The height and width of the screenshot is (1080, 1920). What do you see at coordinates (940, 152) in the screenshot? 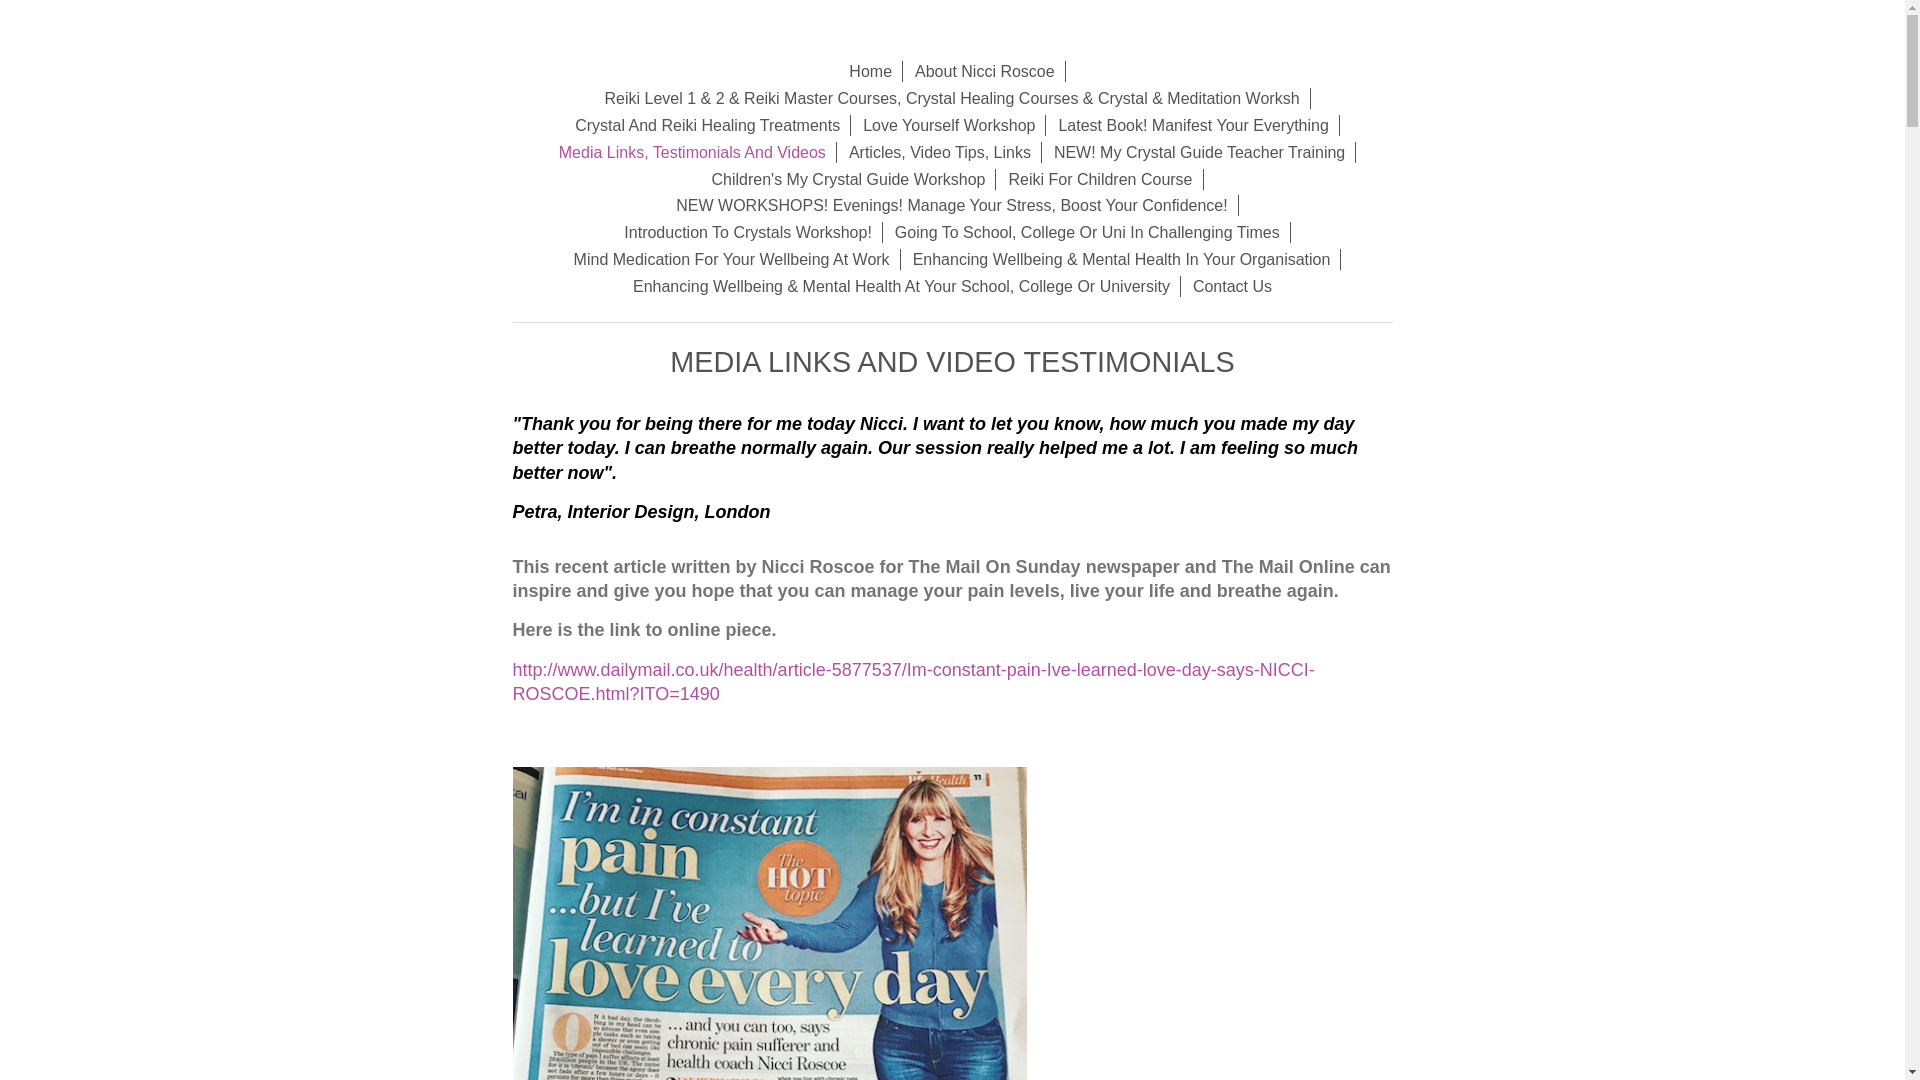
I see `Articles, Video Tips, Links` at bounding box center [940, 152].